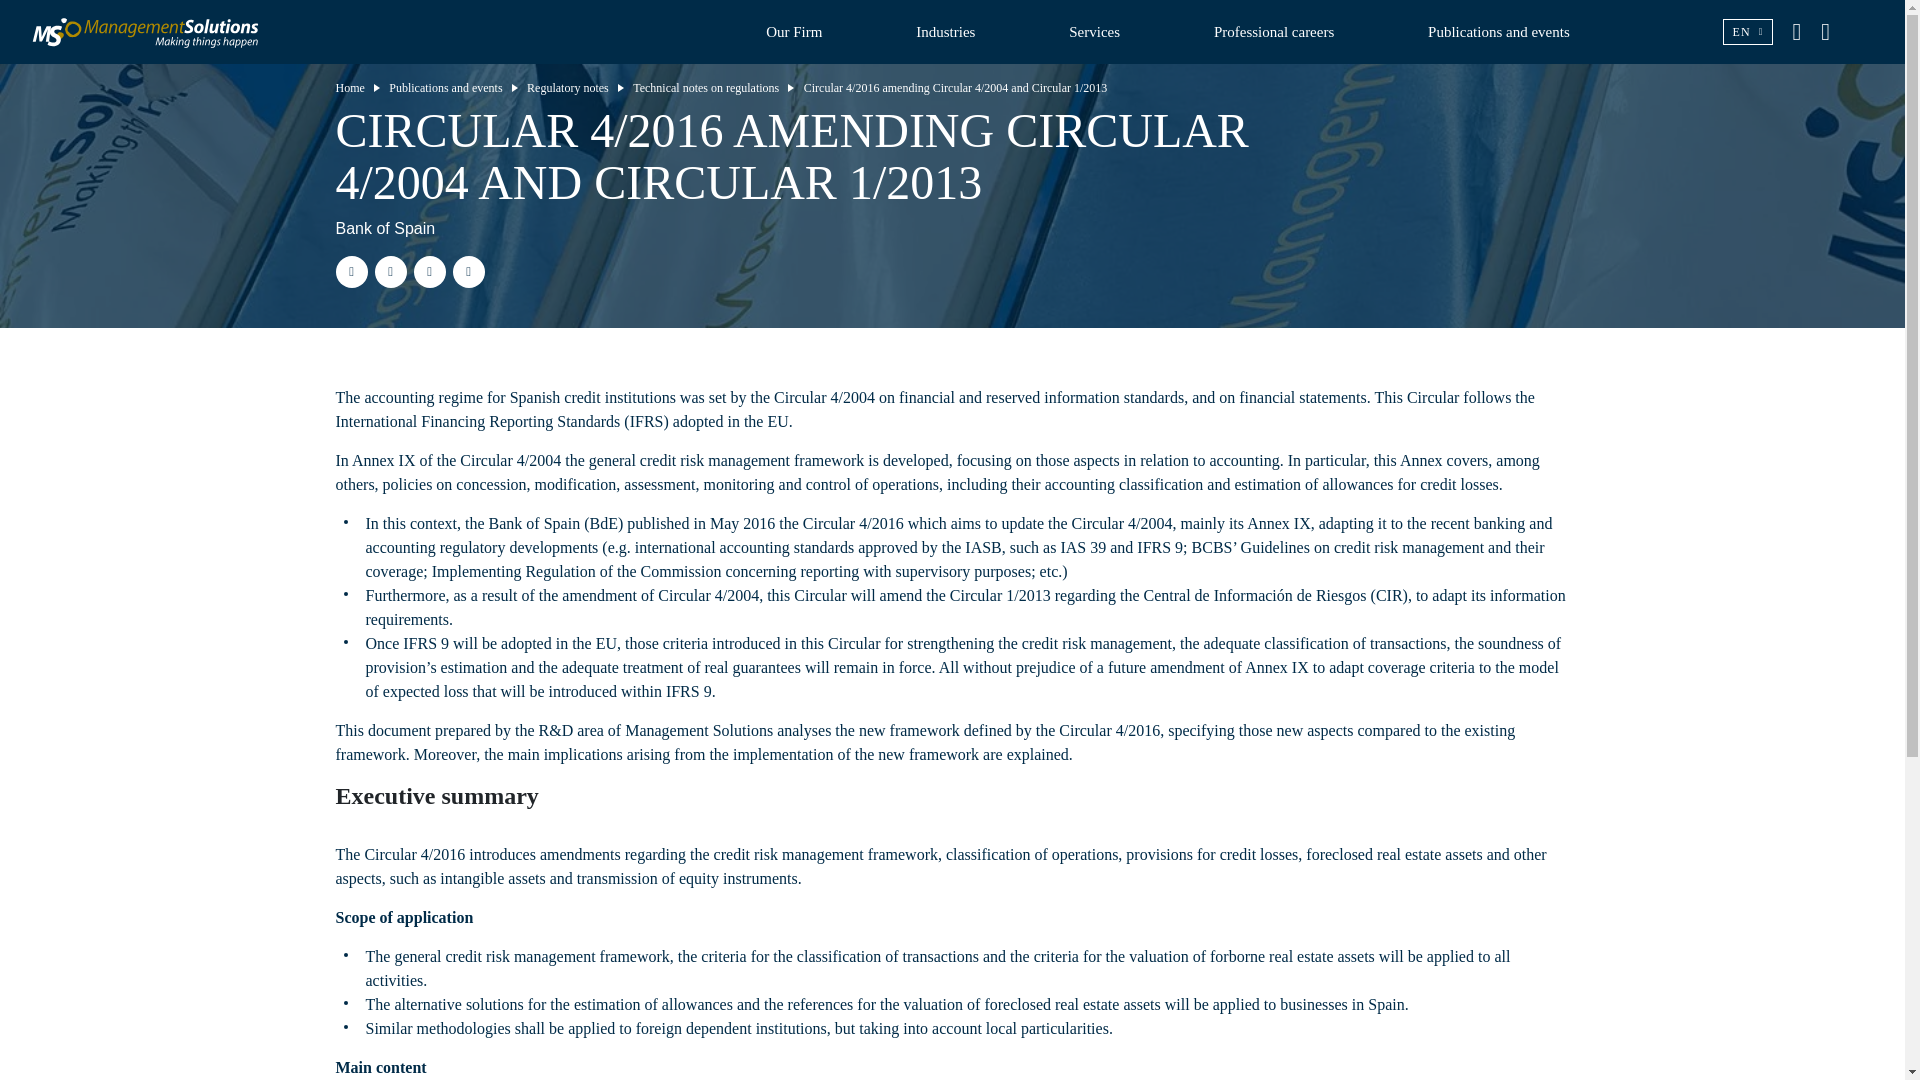  Describe the element at coordinates (1094, 32) in the screenshot. I see `Services` at that location.